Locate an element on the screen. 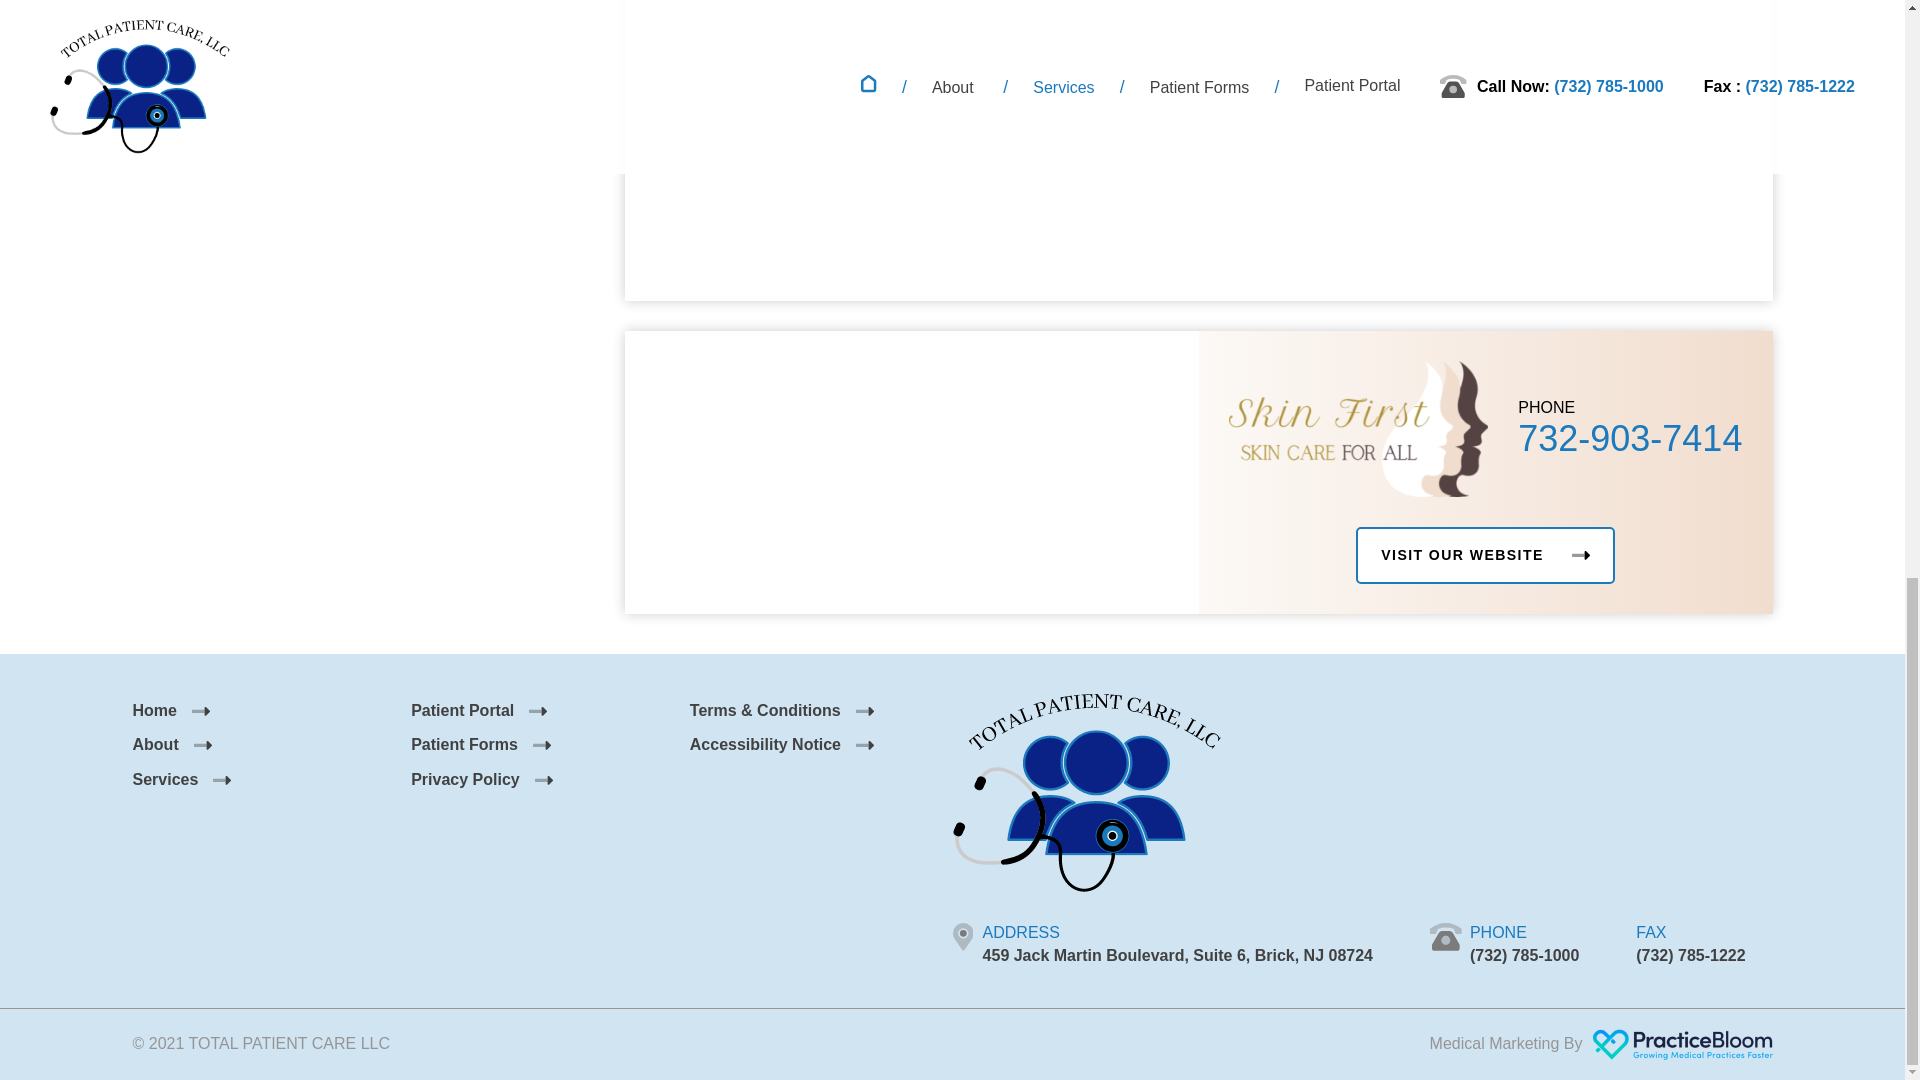 The image size is (1920, 1080). Home is located at coordinates (170, 710).